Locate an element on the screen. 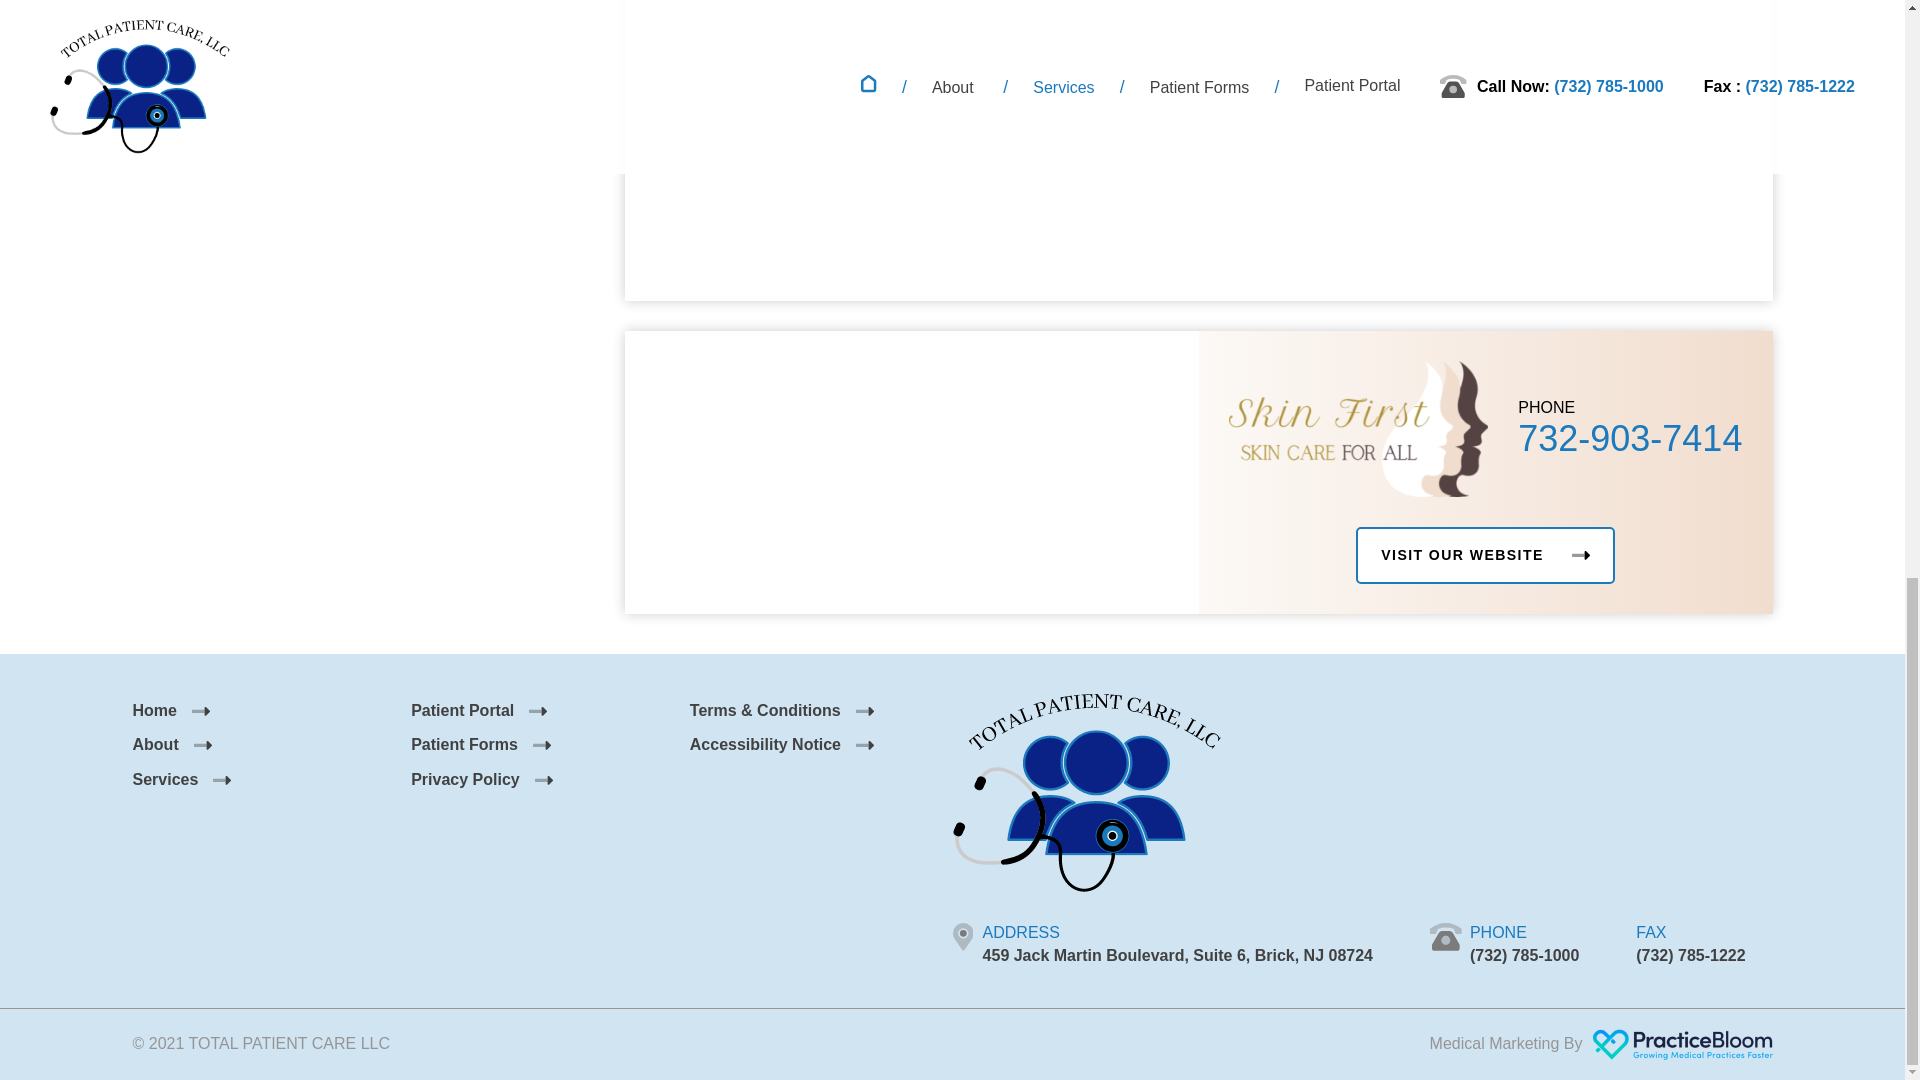 The image size is (1920, 1080). Home is located at coordinates (170, 710).